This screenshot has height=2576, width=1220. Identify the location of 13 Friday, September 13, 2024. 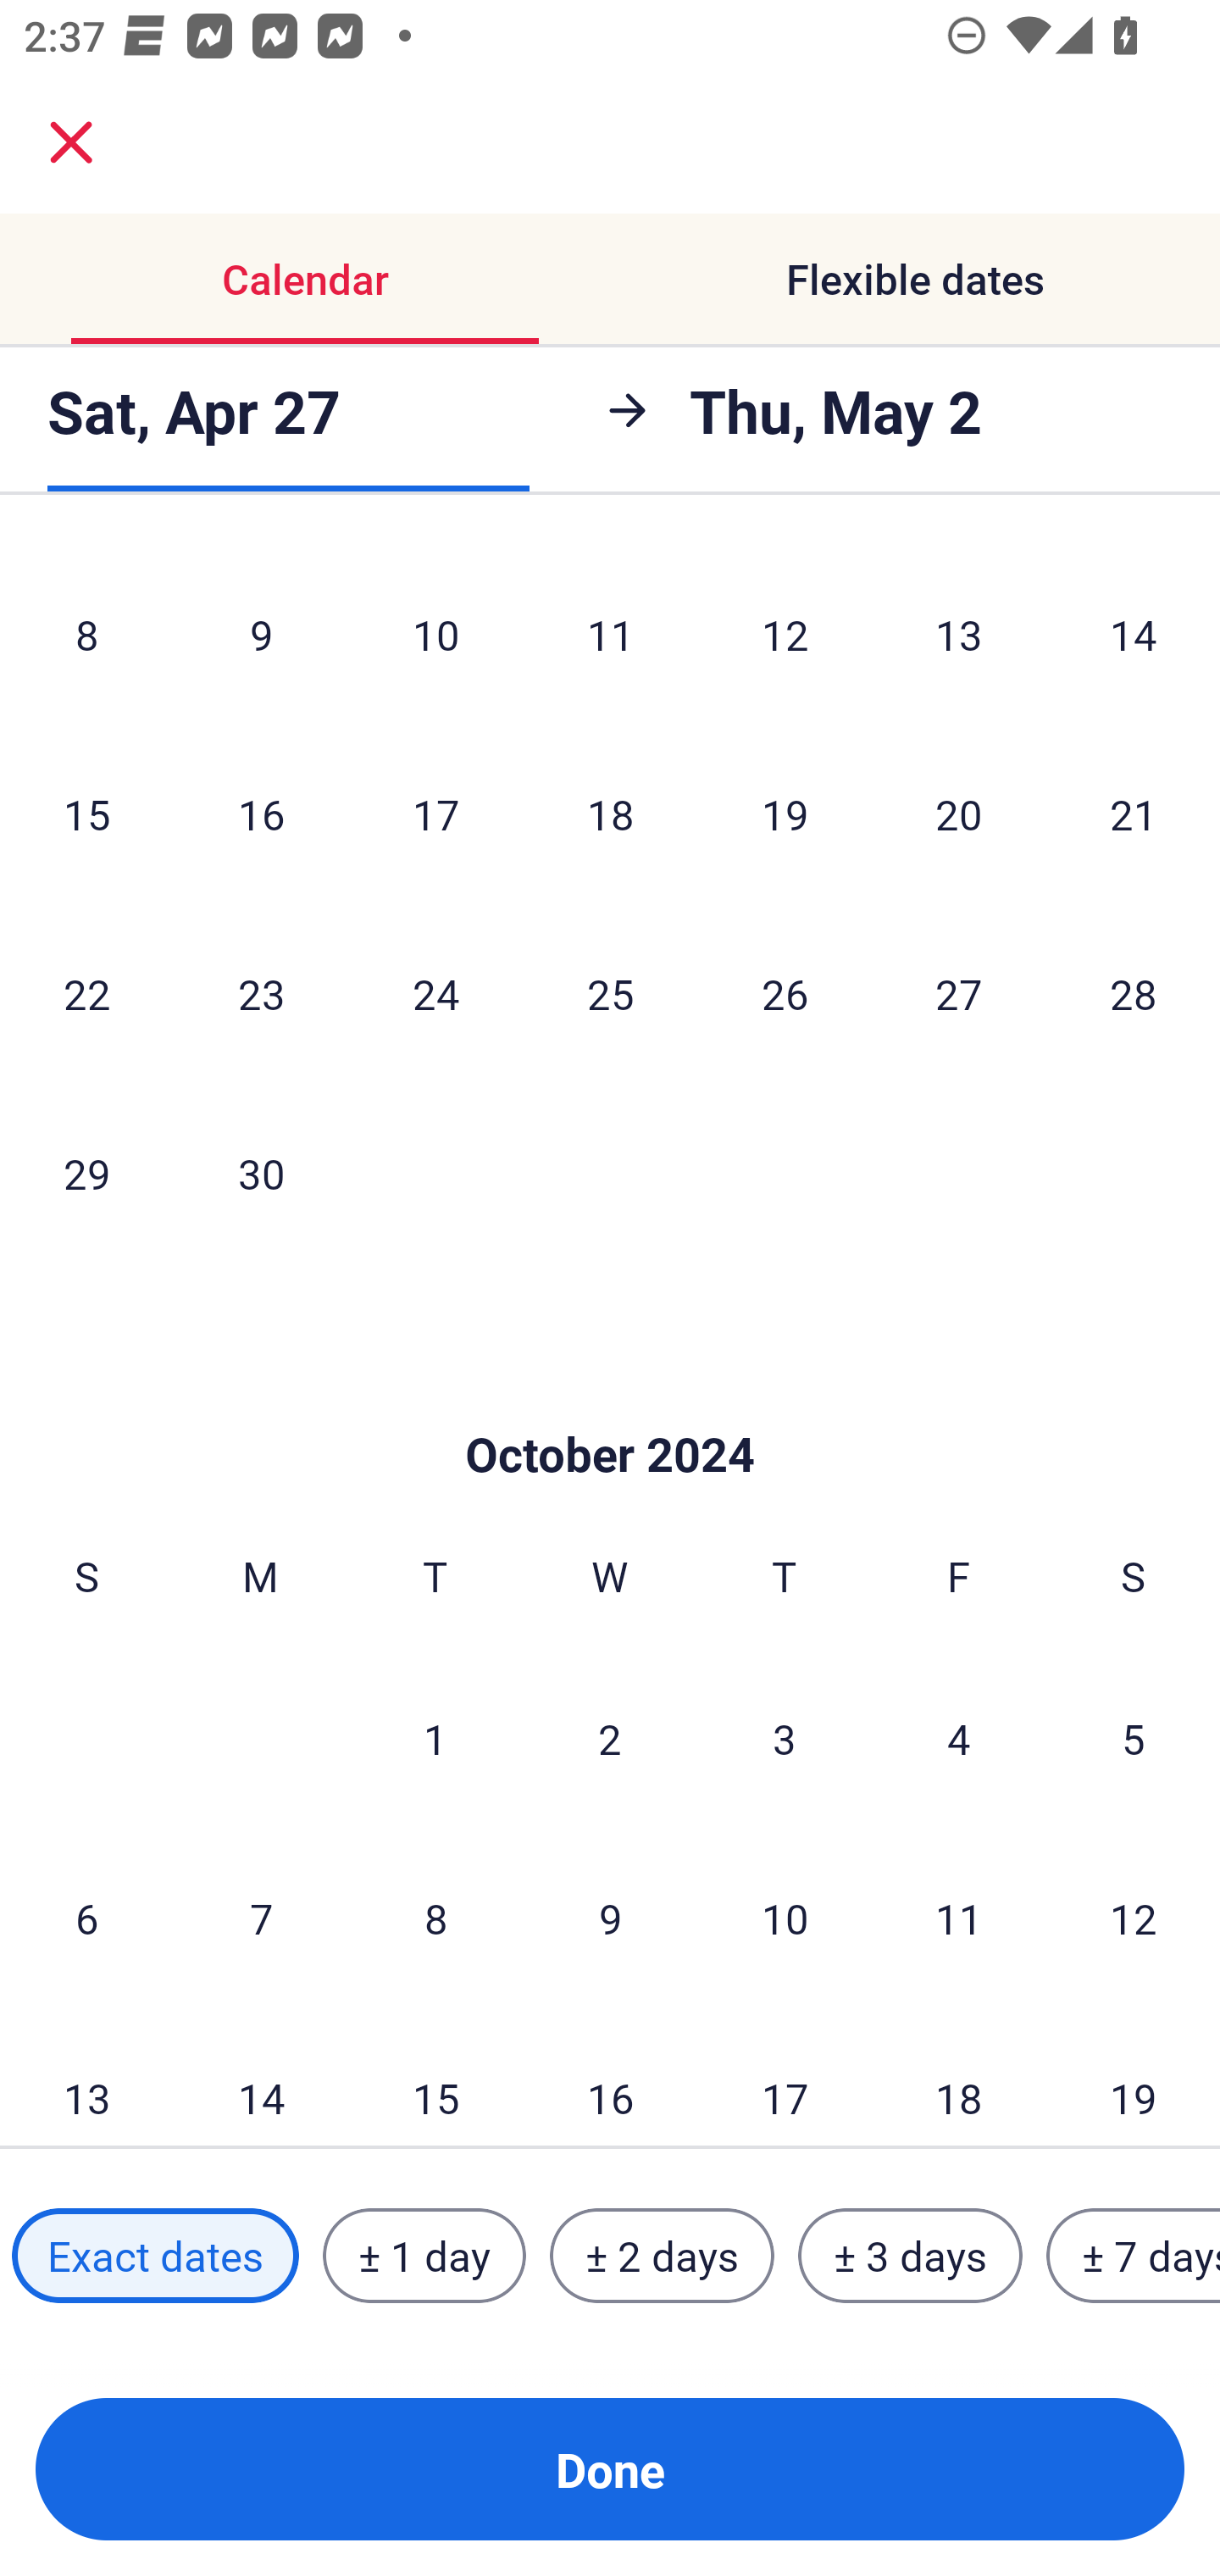
(959, 634).